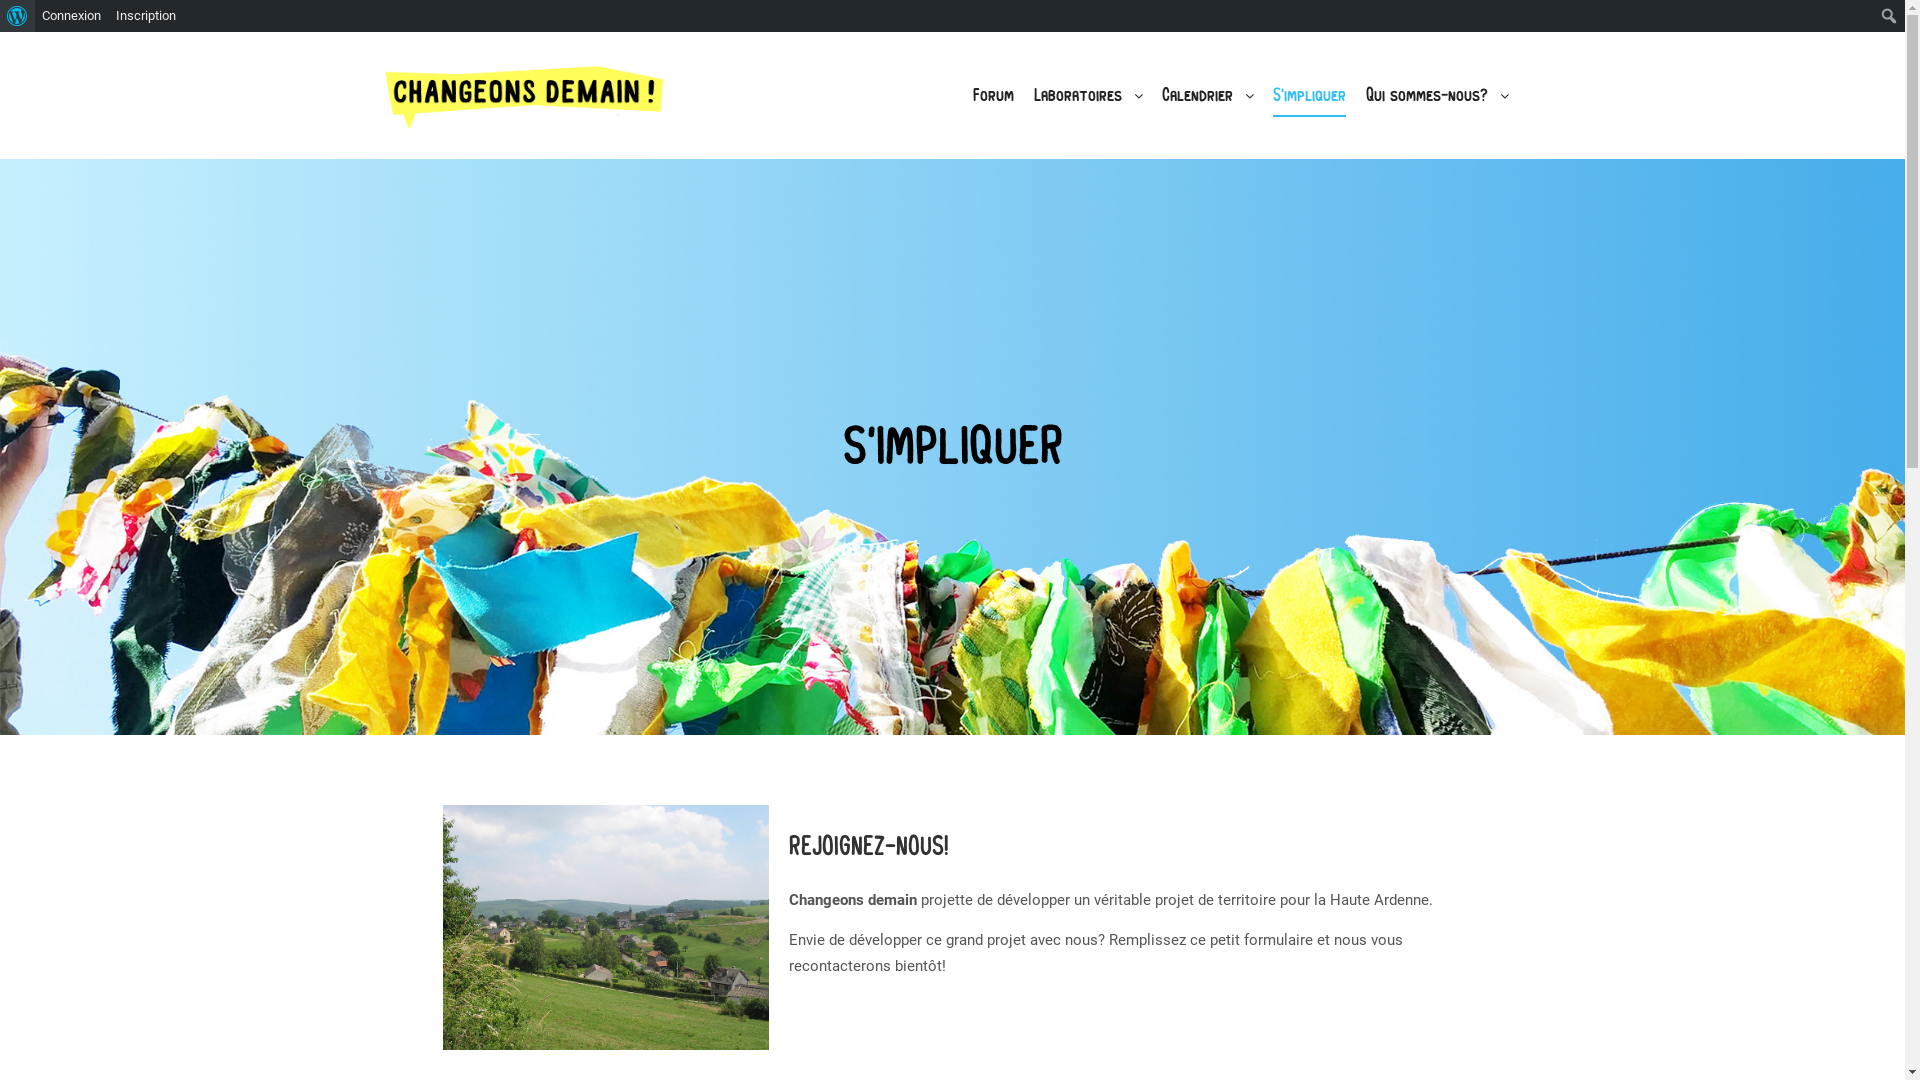 This screenshot has height=1080, width=1920. Describe the element at coordinates (1424, 96) in the screenshot. I see `Qui sommes-nous?` at that location.